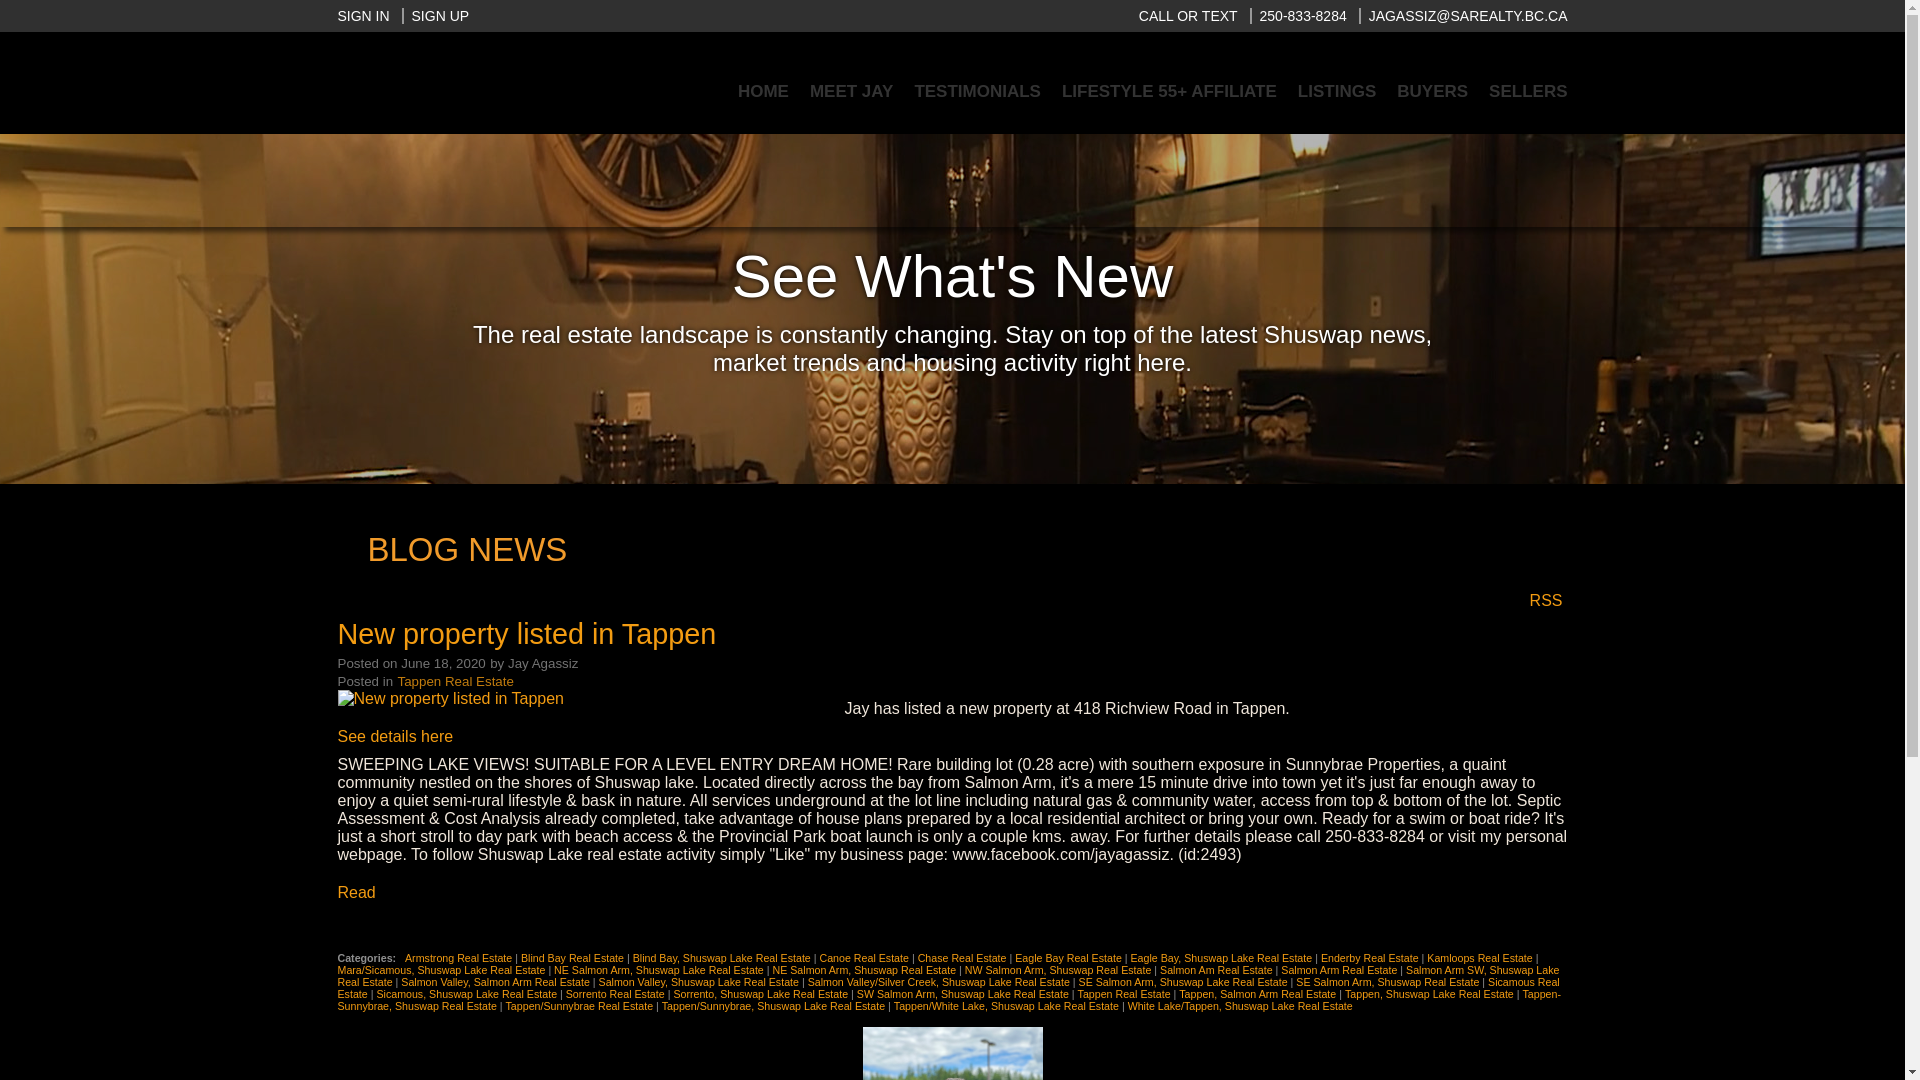 The image size is (1920, 1080). Describe the element at coordinates (660, 970) in the screenshot. I see `NE Salmon Arm, Shuswap Lake Real Estate` at that location.